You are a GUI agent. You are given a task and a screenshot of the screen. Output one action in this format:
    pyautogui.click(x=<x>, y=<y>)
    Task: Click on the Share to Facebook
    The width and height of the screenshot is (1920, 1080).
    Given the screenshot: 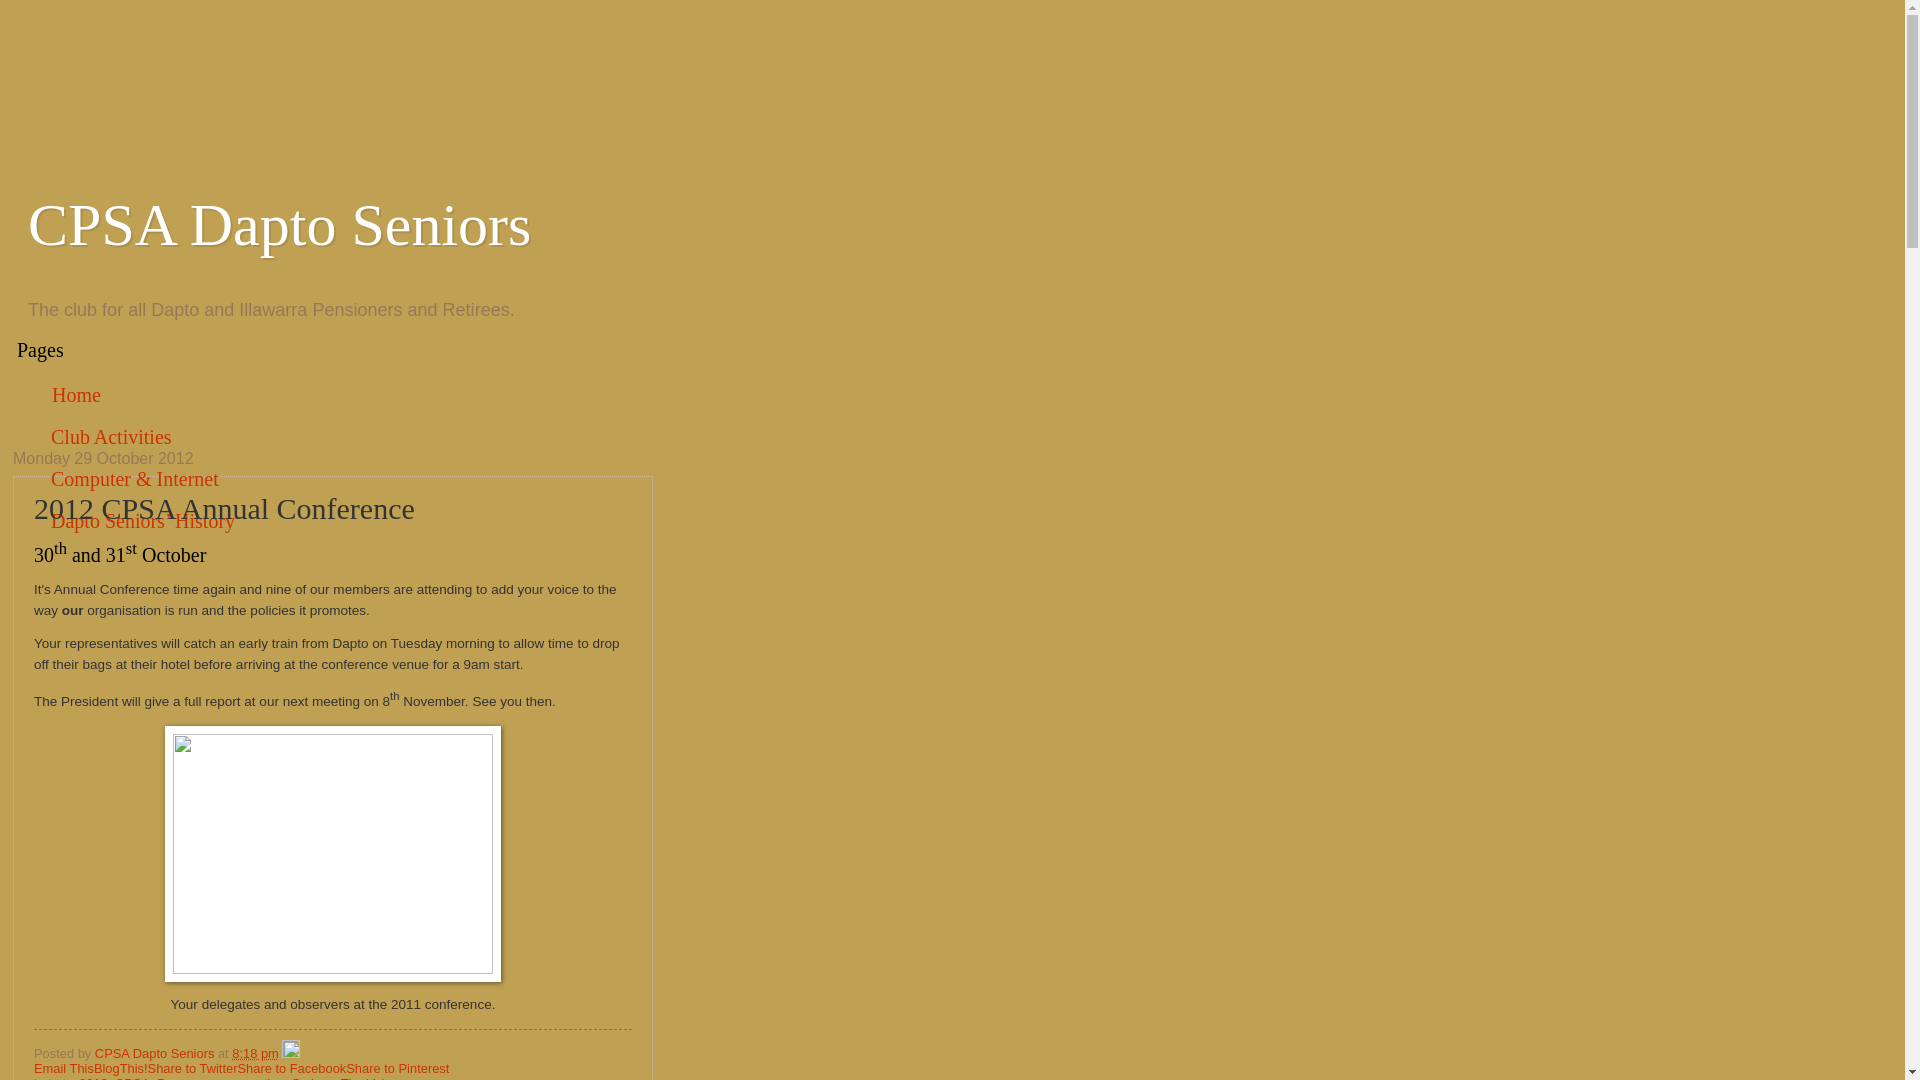 What is the action you would take?
    pyautogui.click(x=290, y=1068)
    